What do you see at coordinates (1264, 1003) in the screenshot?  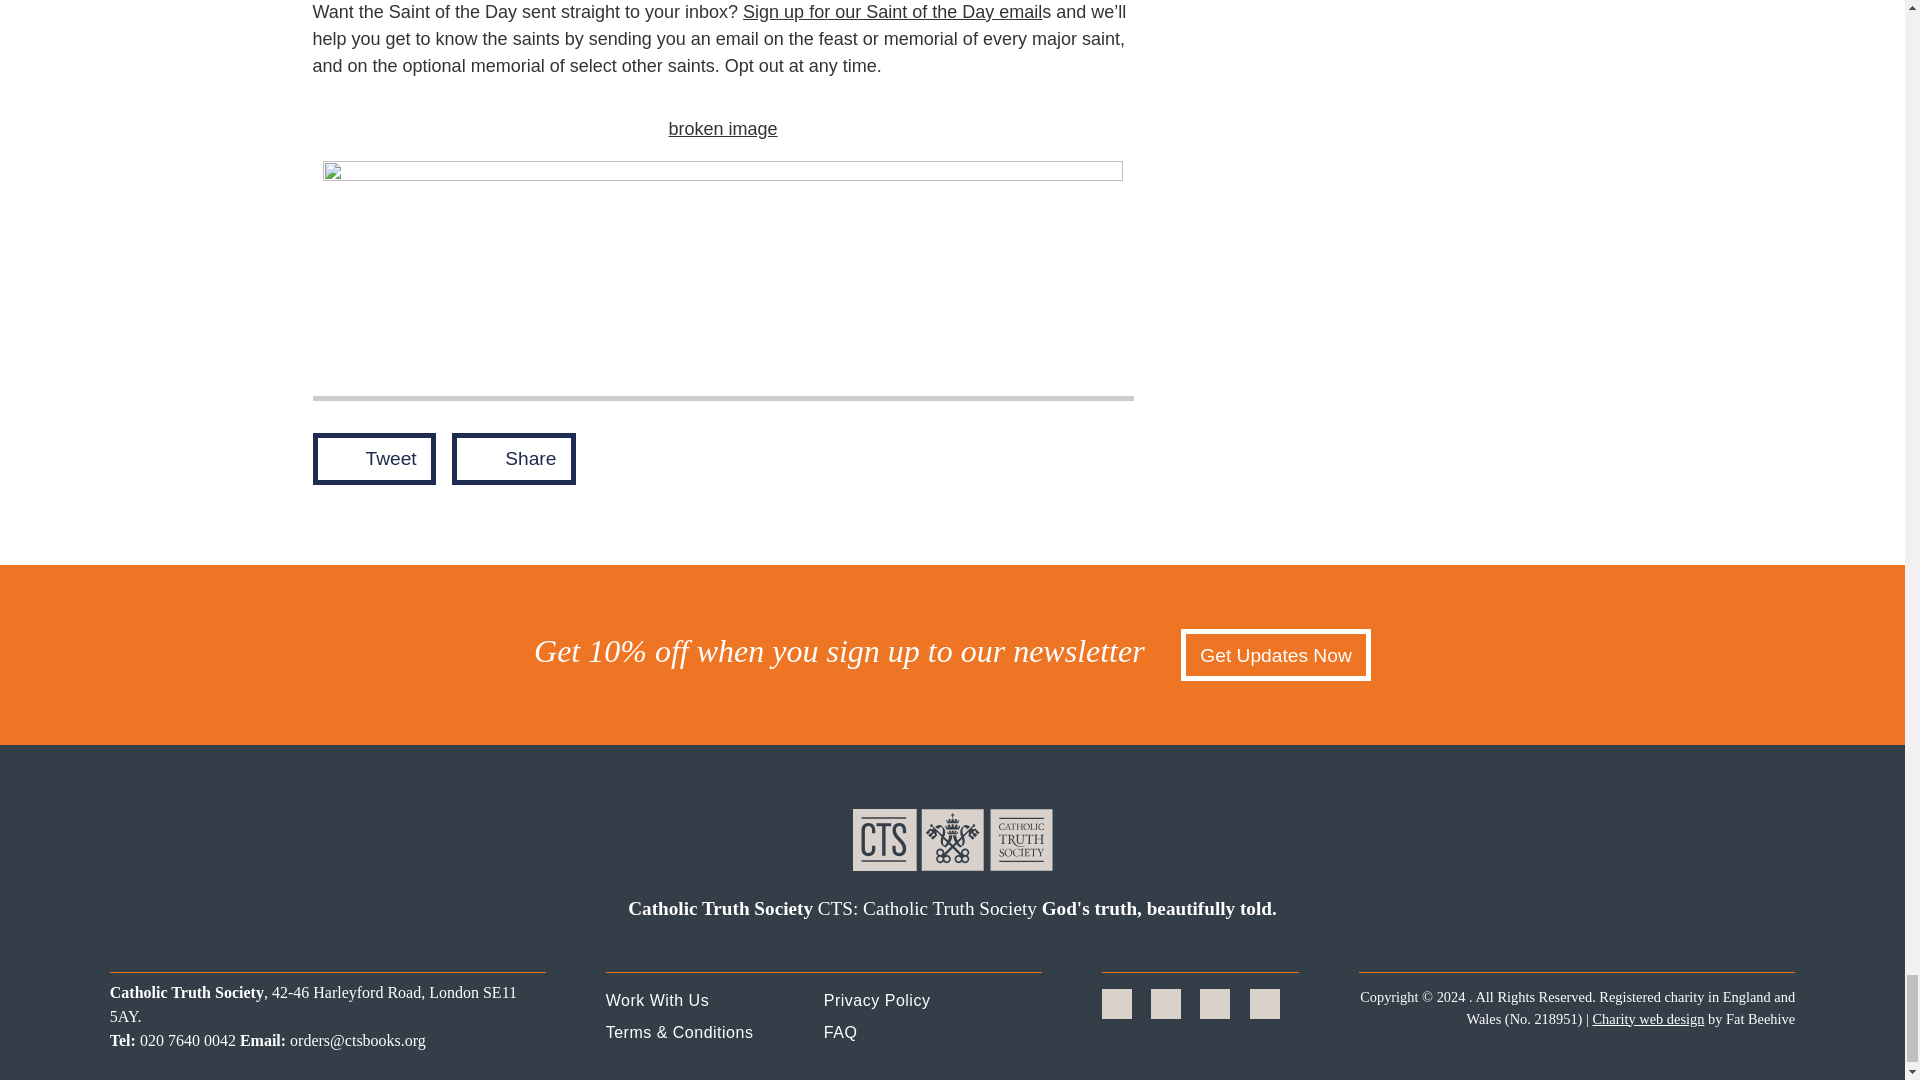 I see `Youtube` at bounding box center [1264, 1003].